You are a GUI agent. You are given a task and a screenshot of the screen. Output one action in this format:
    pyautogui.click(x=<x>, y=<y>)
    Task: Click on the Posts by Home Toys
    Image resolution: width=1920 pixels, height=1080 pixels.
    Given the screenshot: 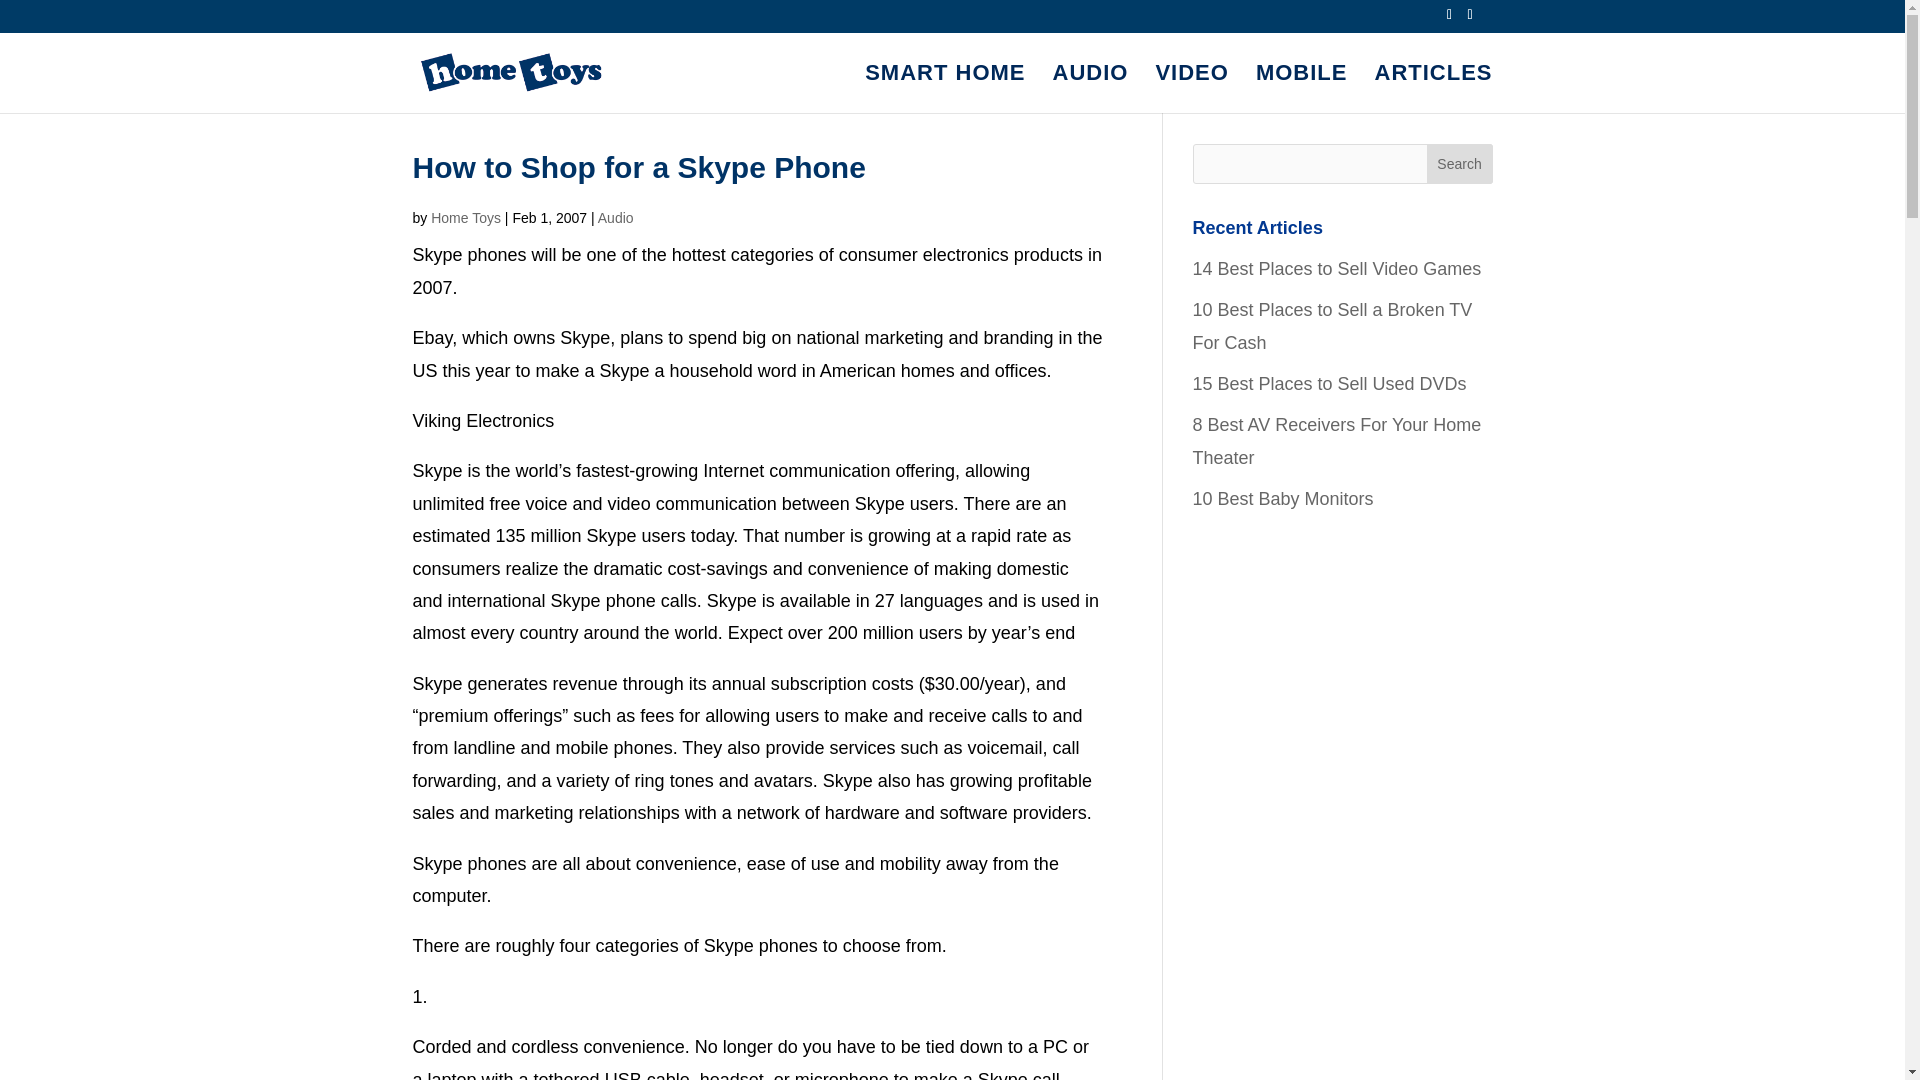 What is the action you would take?
    pyautogui.click(x=466, y=217)
    